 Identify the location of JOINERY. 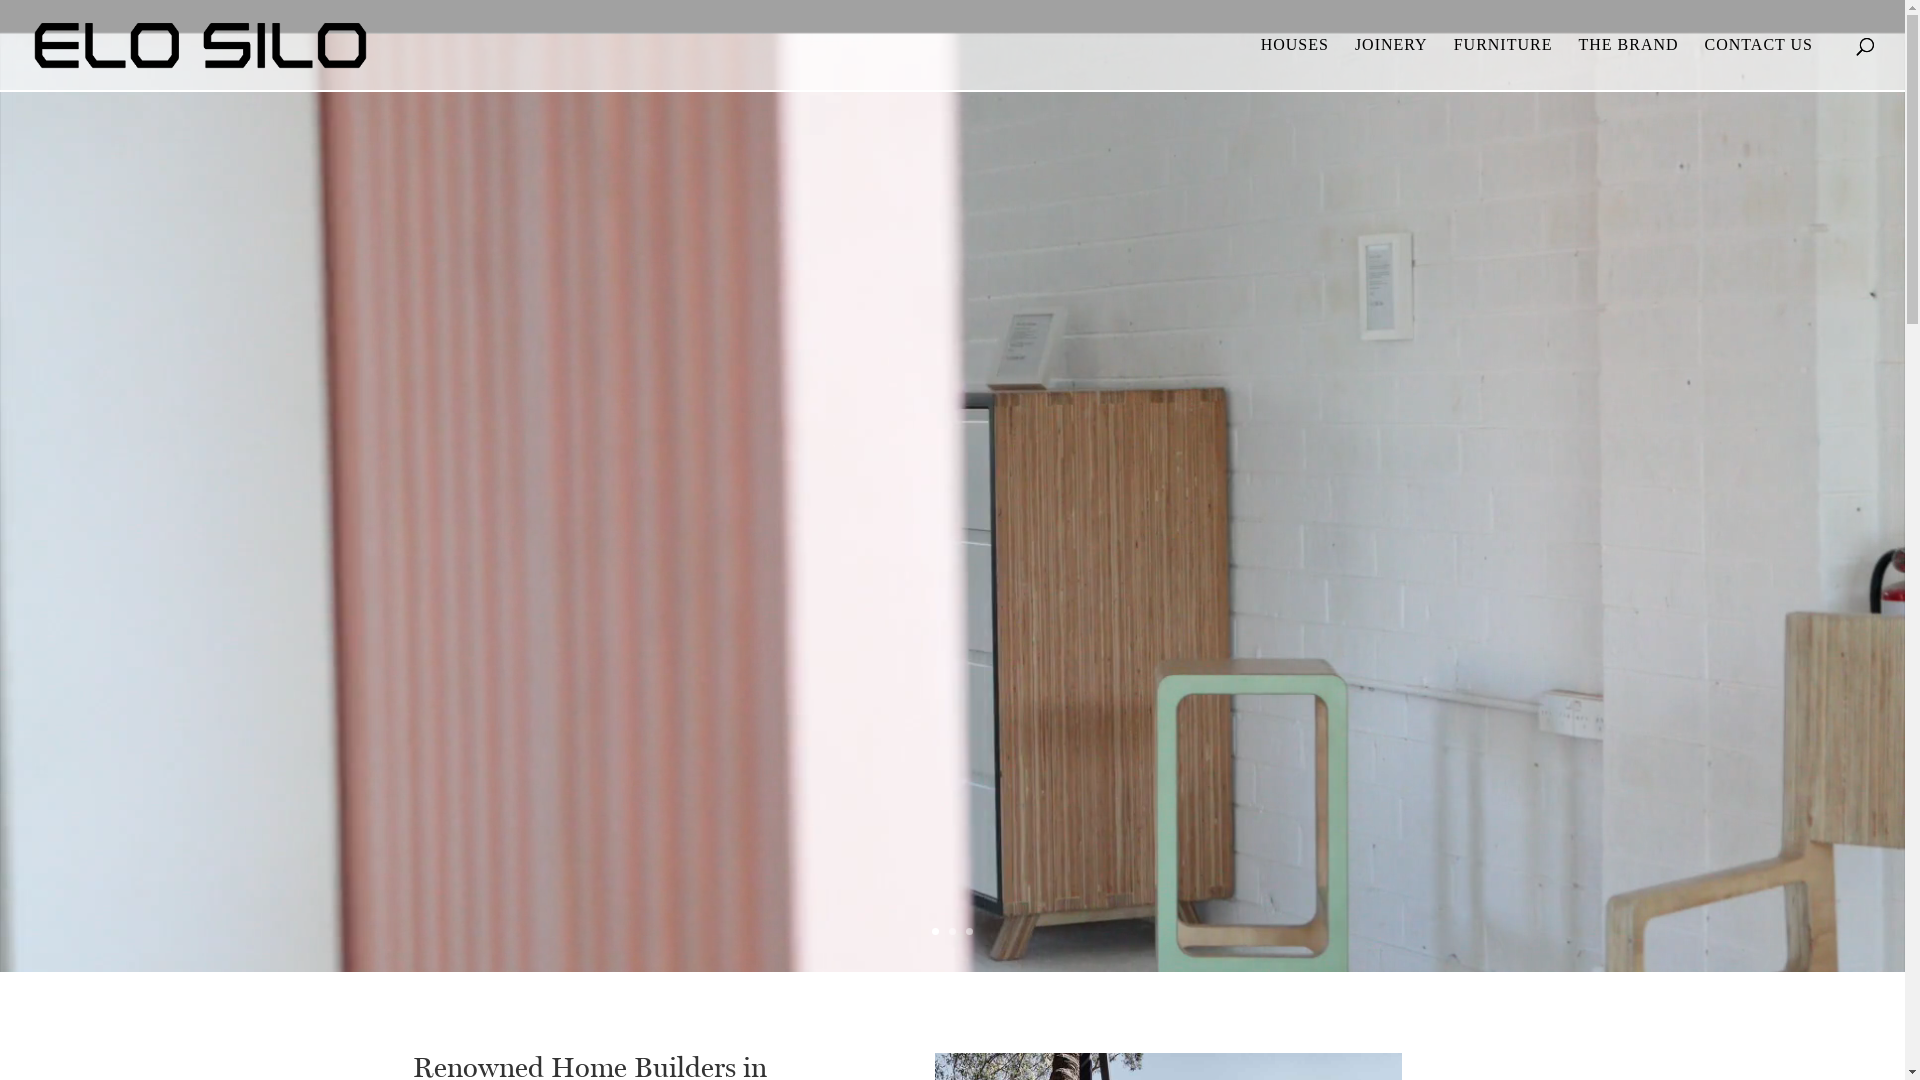
(1392, 64).